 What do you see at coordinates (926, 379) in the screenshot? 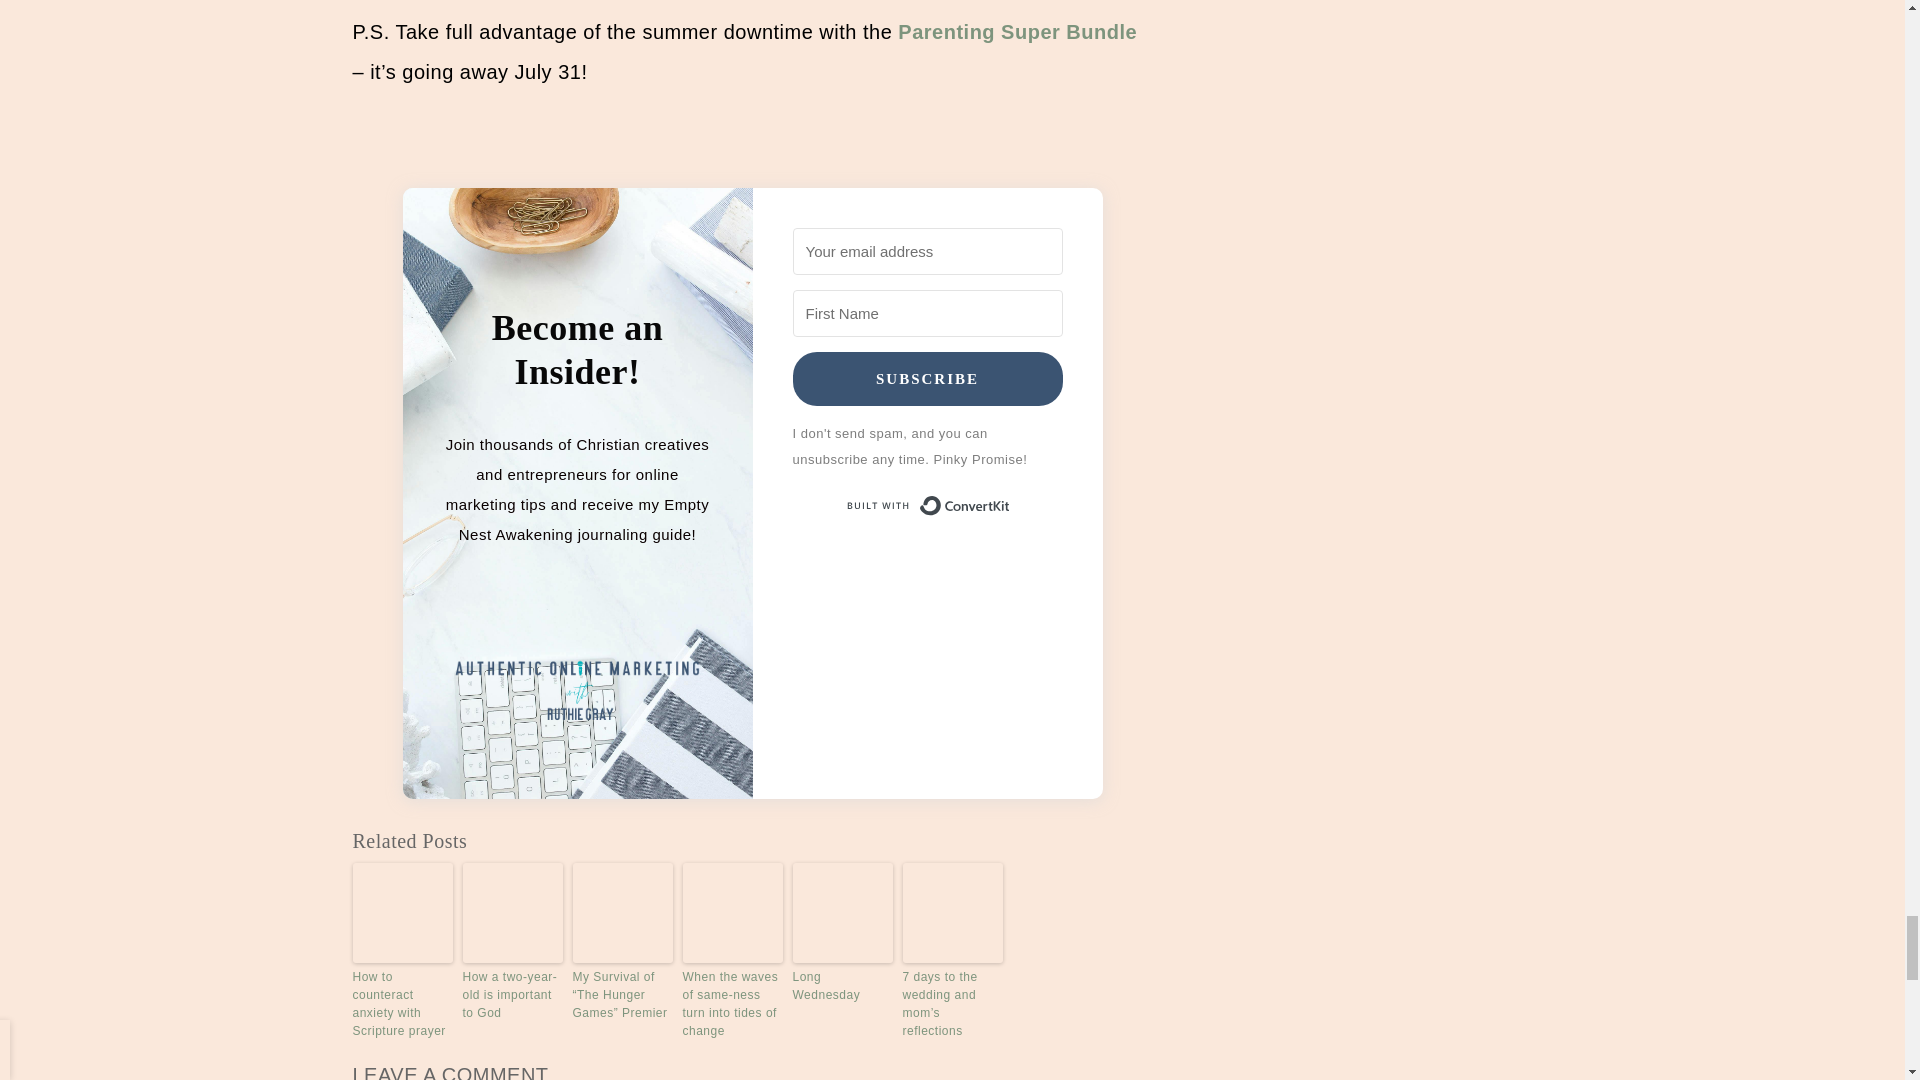
I see `SUBSCRIBE` at bounding box center [926, 379].